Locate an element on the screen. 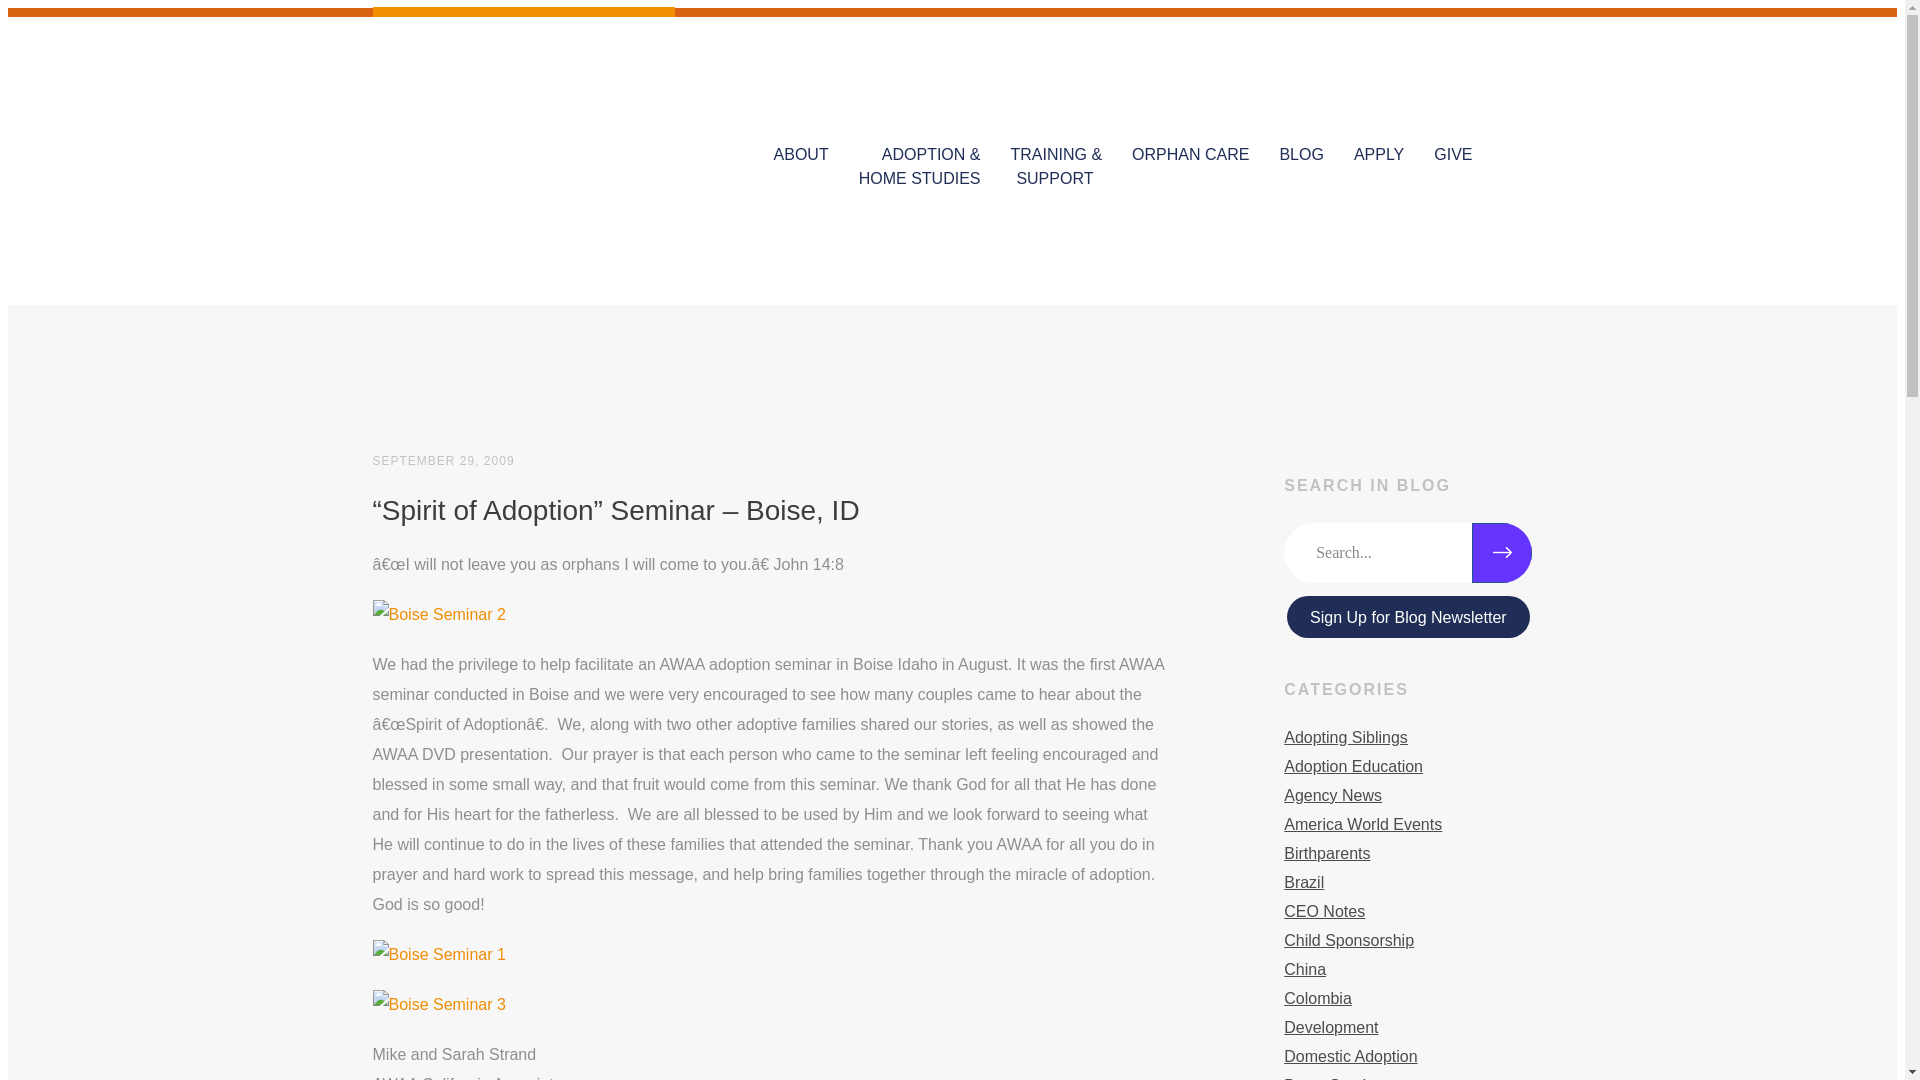 This screenshot has width=1920, height=1080. ABOUT is located at coordinates (801, 144).